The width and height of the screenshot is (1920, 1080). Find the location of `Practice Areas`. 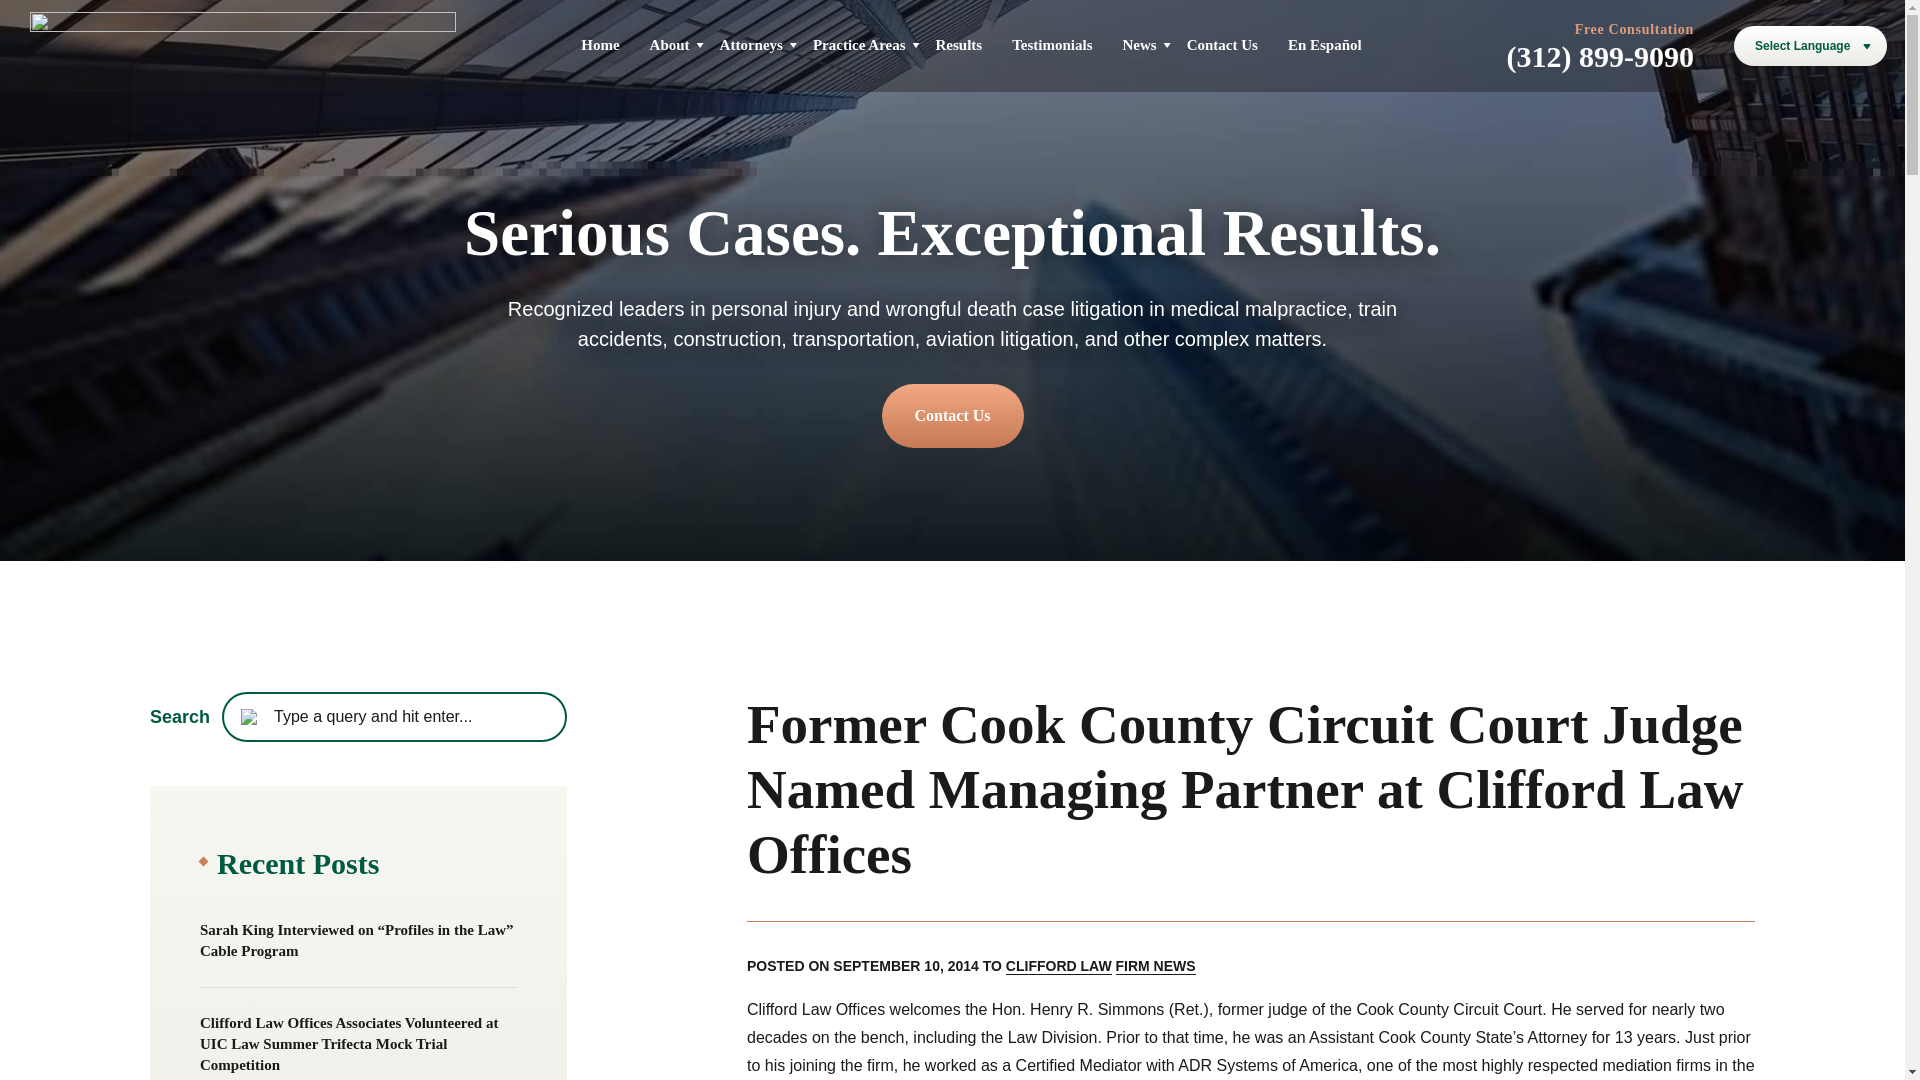

Practice Areas is located at coordinates (859, 44).